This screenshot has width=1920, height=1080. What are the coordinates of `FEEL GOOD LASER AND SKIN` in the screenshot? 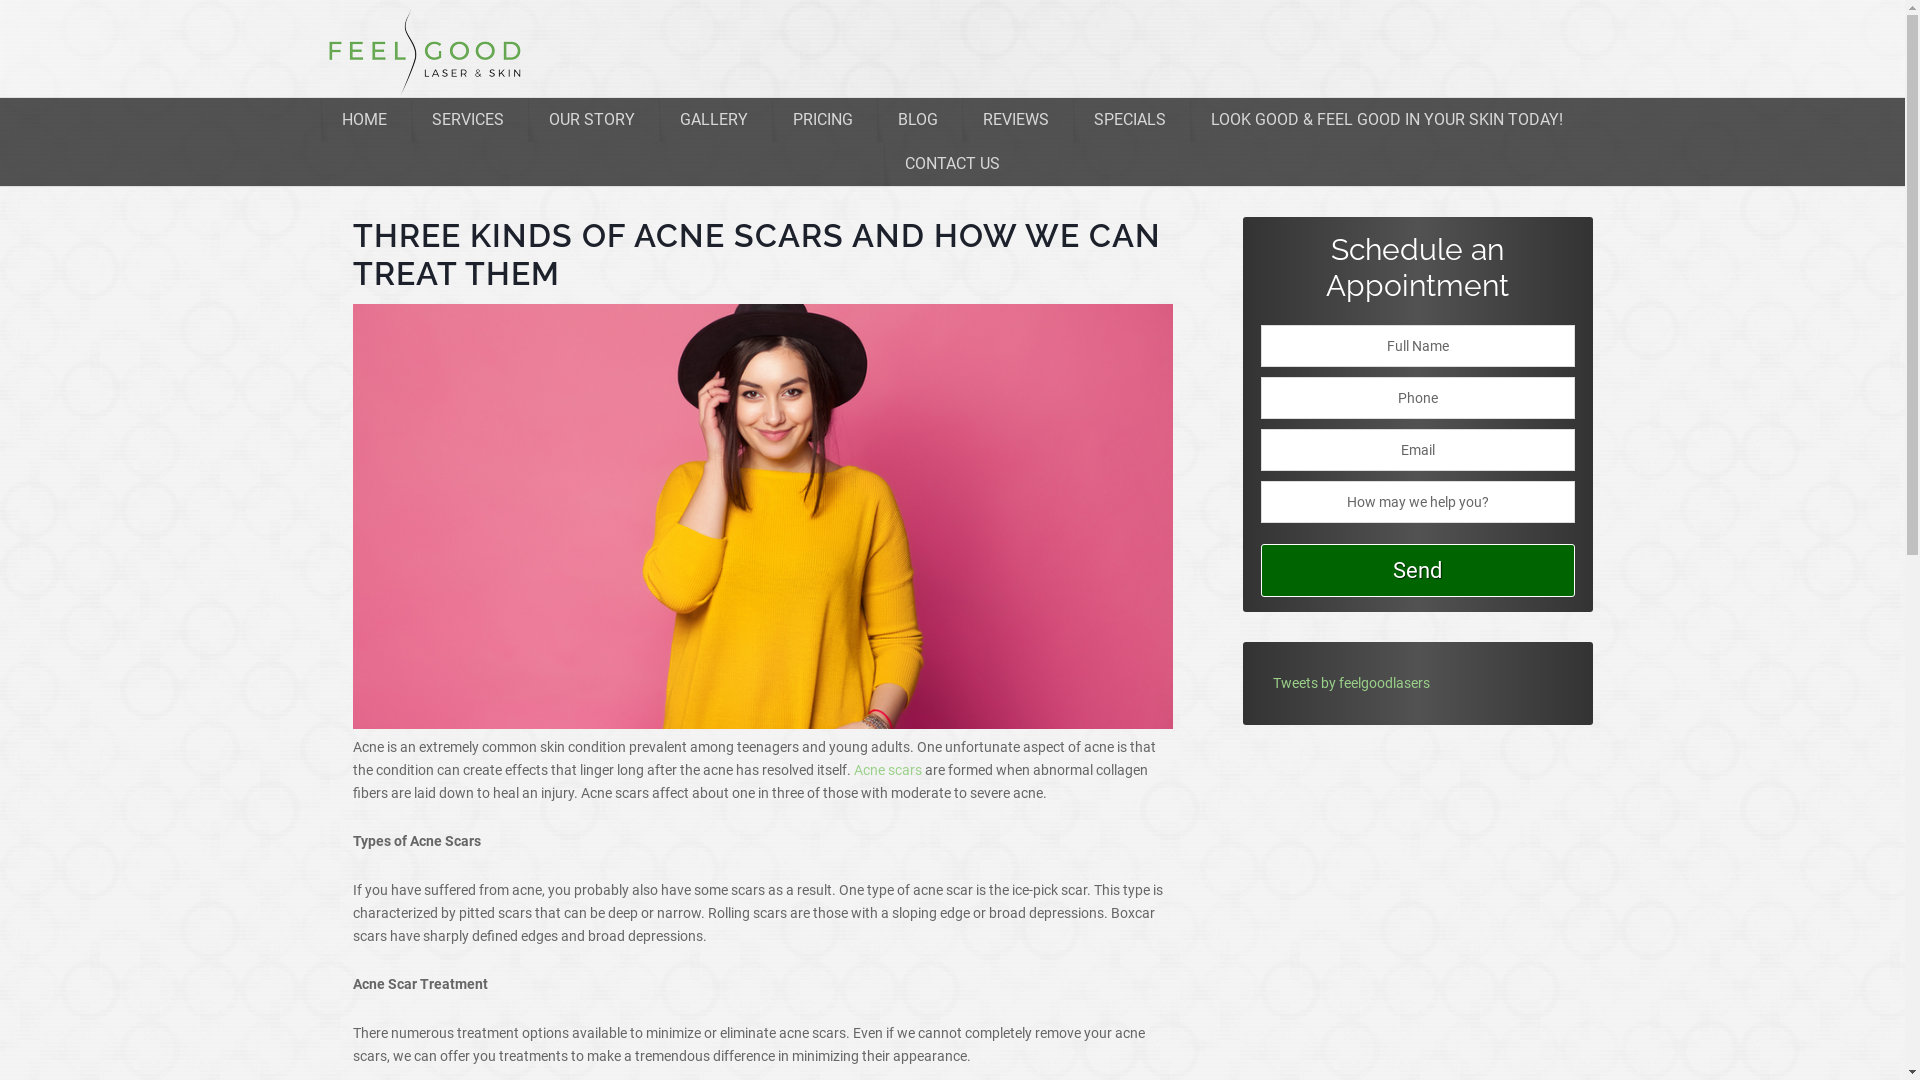 It's located at (417, 52).